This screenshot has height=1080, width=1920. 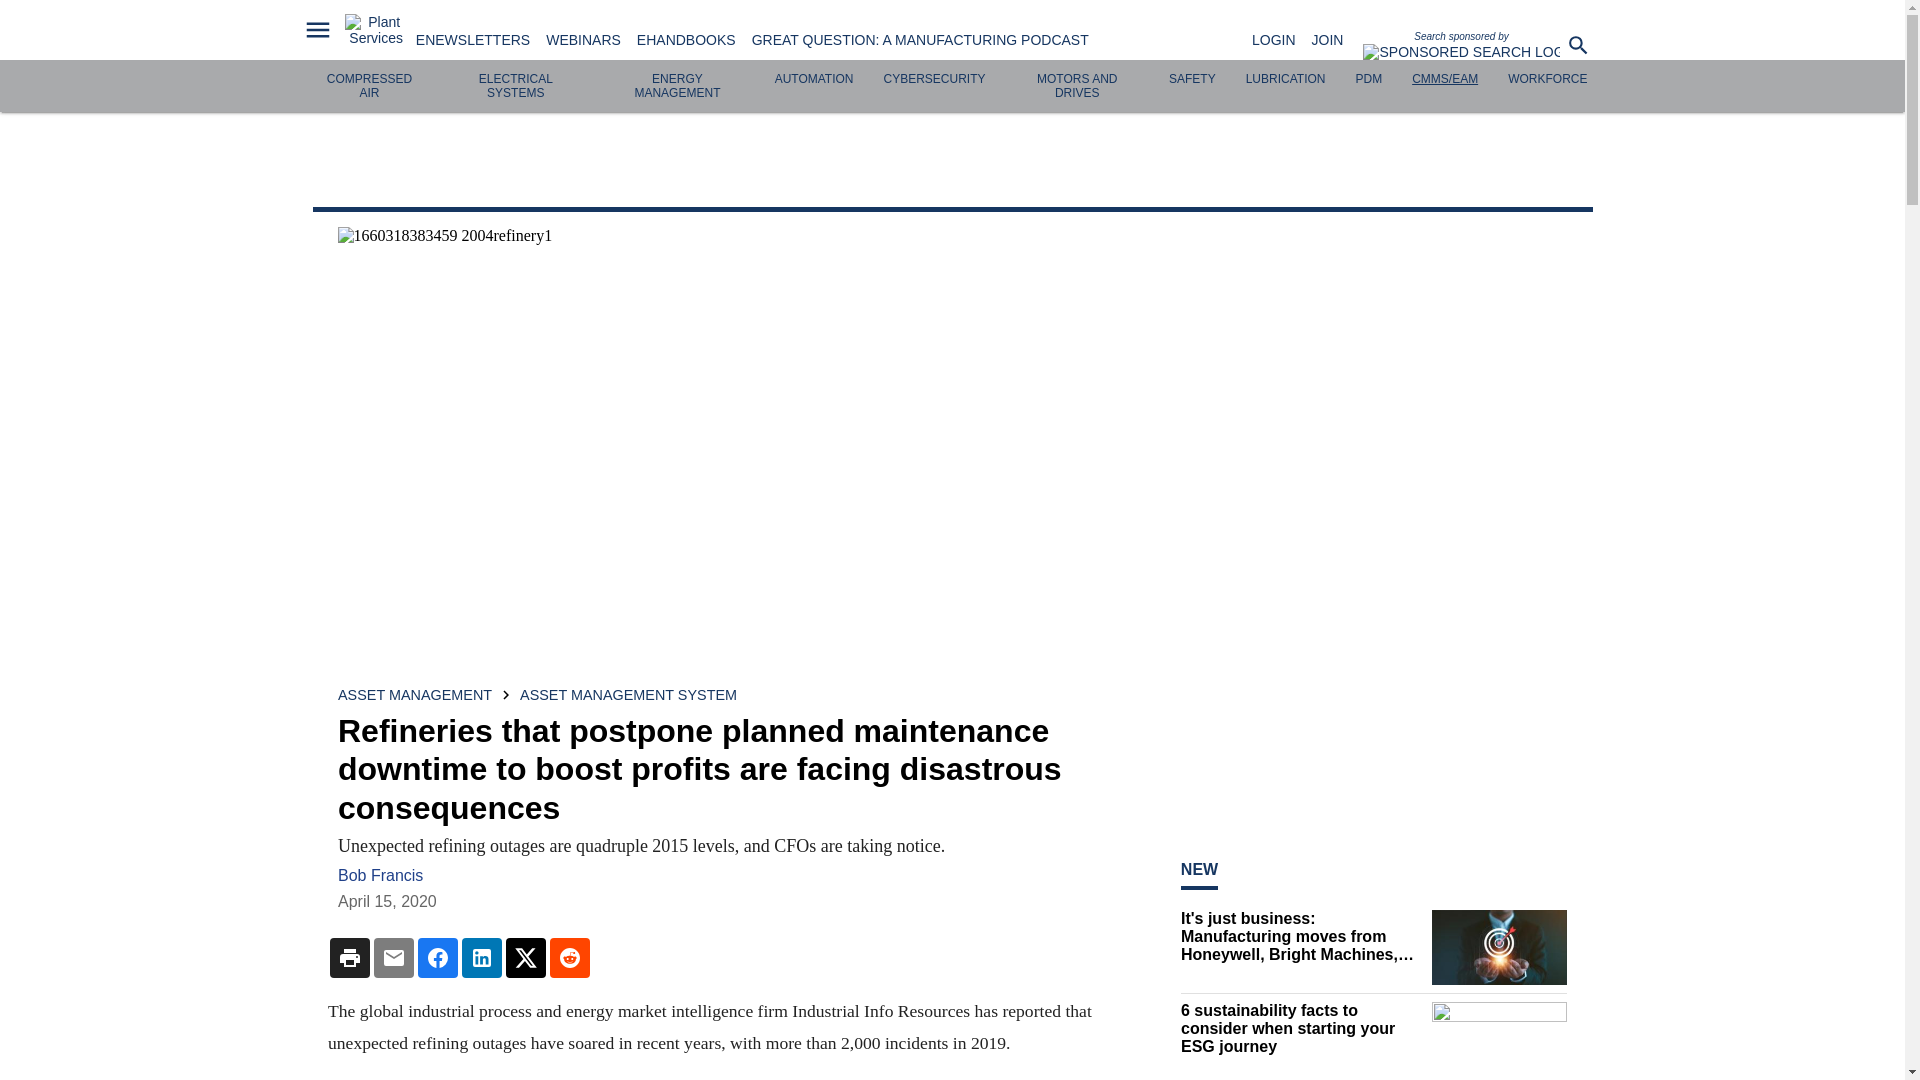 What do you see at coordinates (1274, 40) in the screenshot?
I see `LOGIN` at bounding box center [1274, 40].